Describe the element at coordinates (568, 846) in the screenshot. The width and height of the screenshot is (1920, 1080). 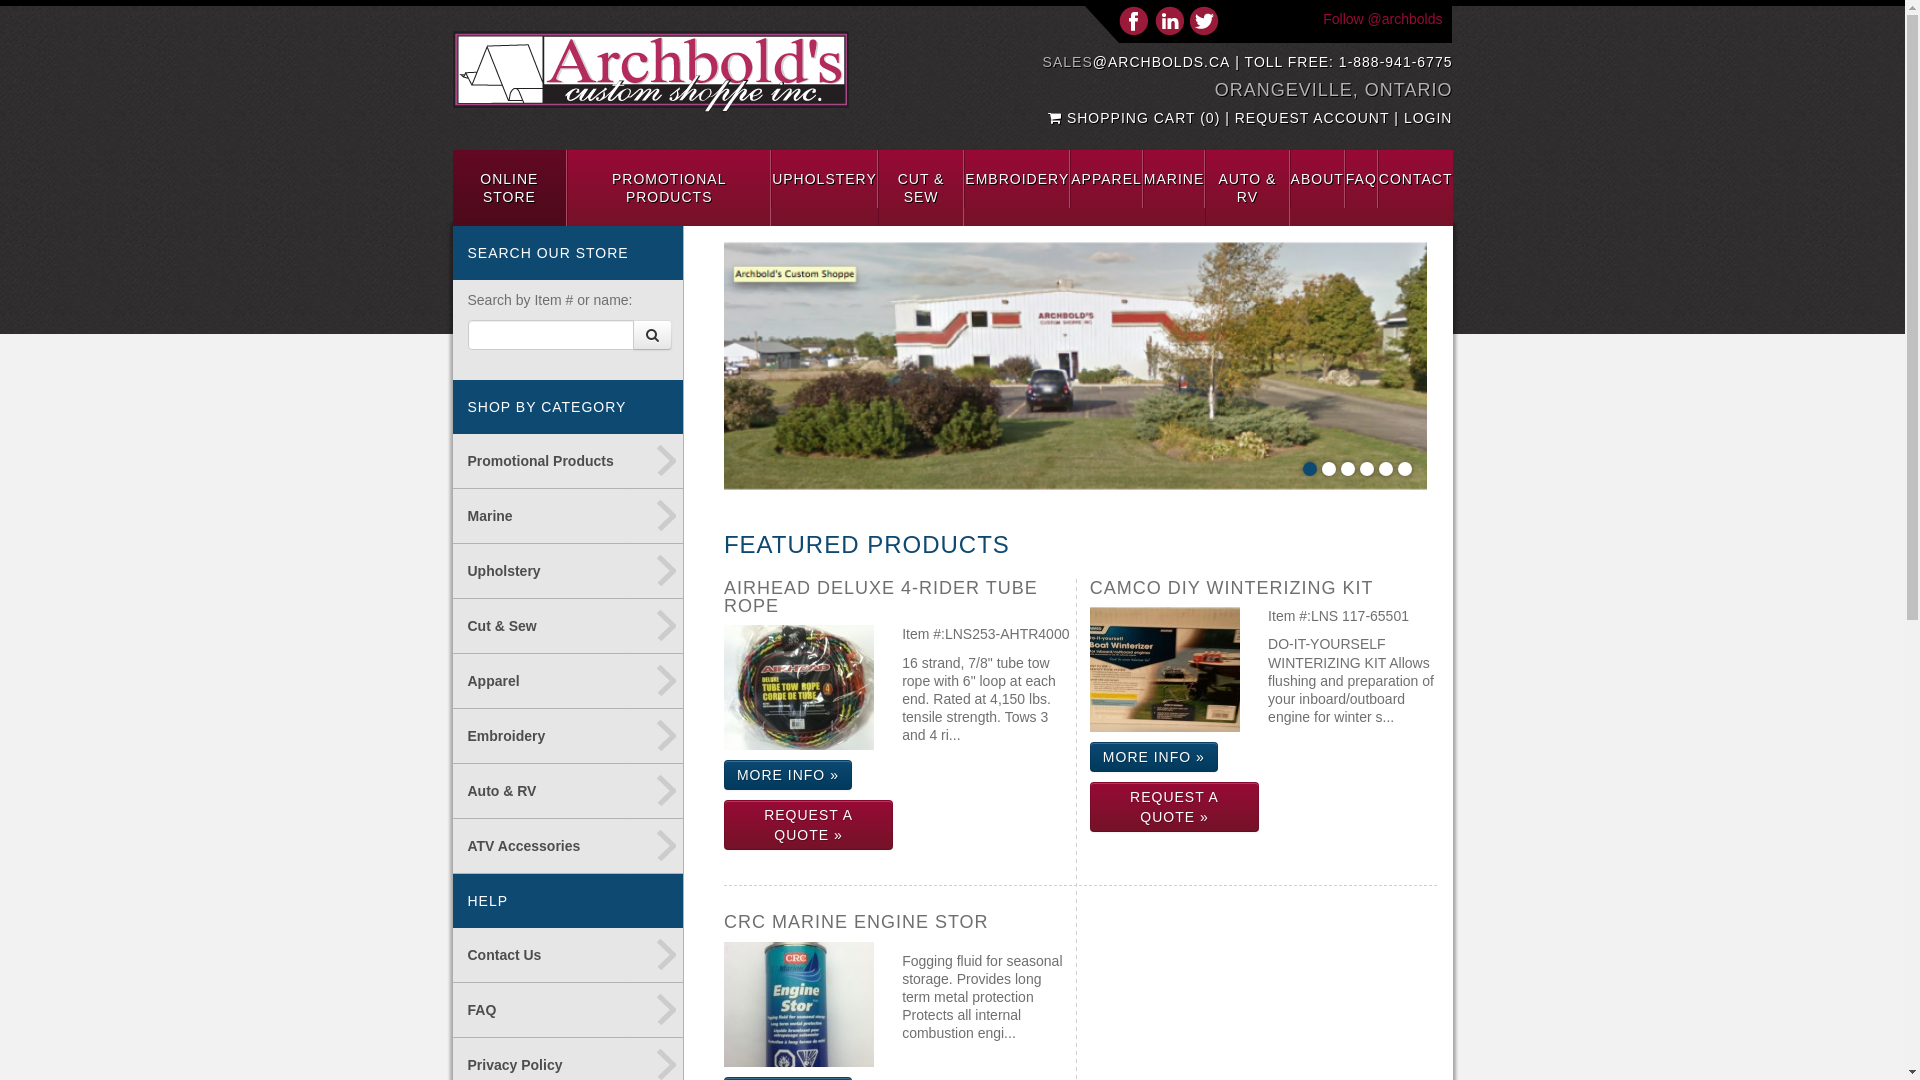
I see `ATV Accessories` at that location.